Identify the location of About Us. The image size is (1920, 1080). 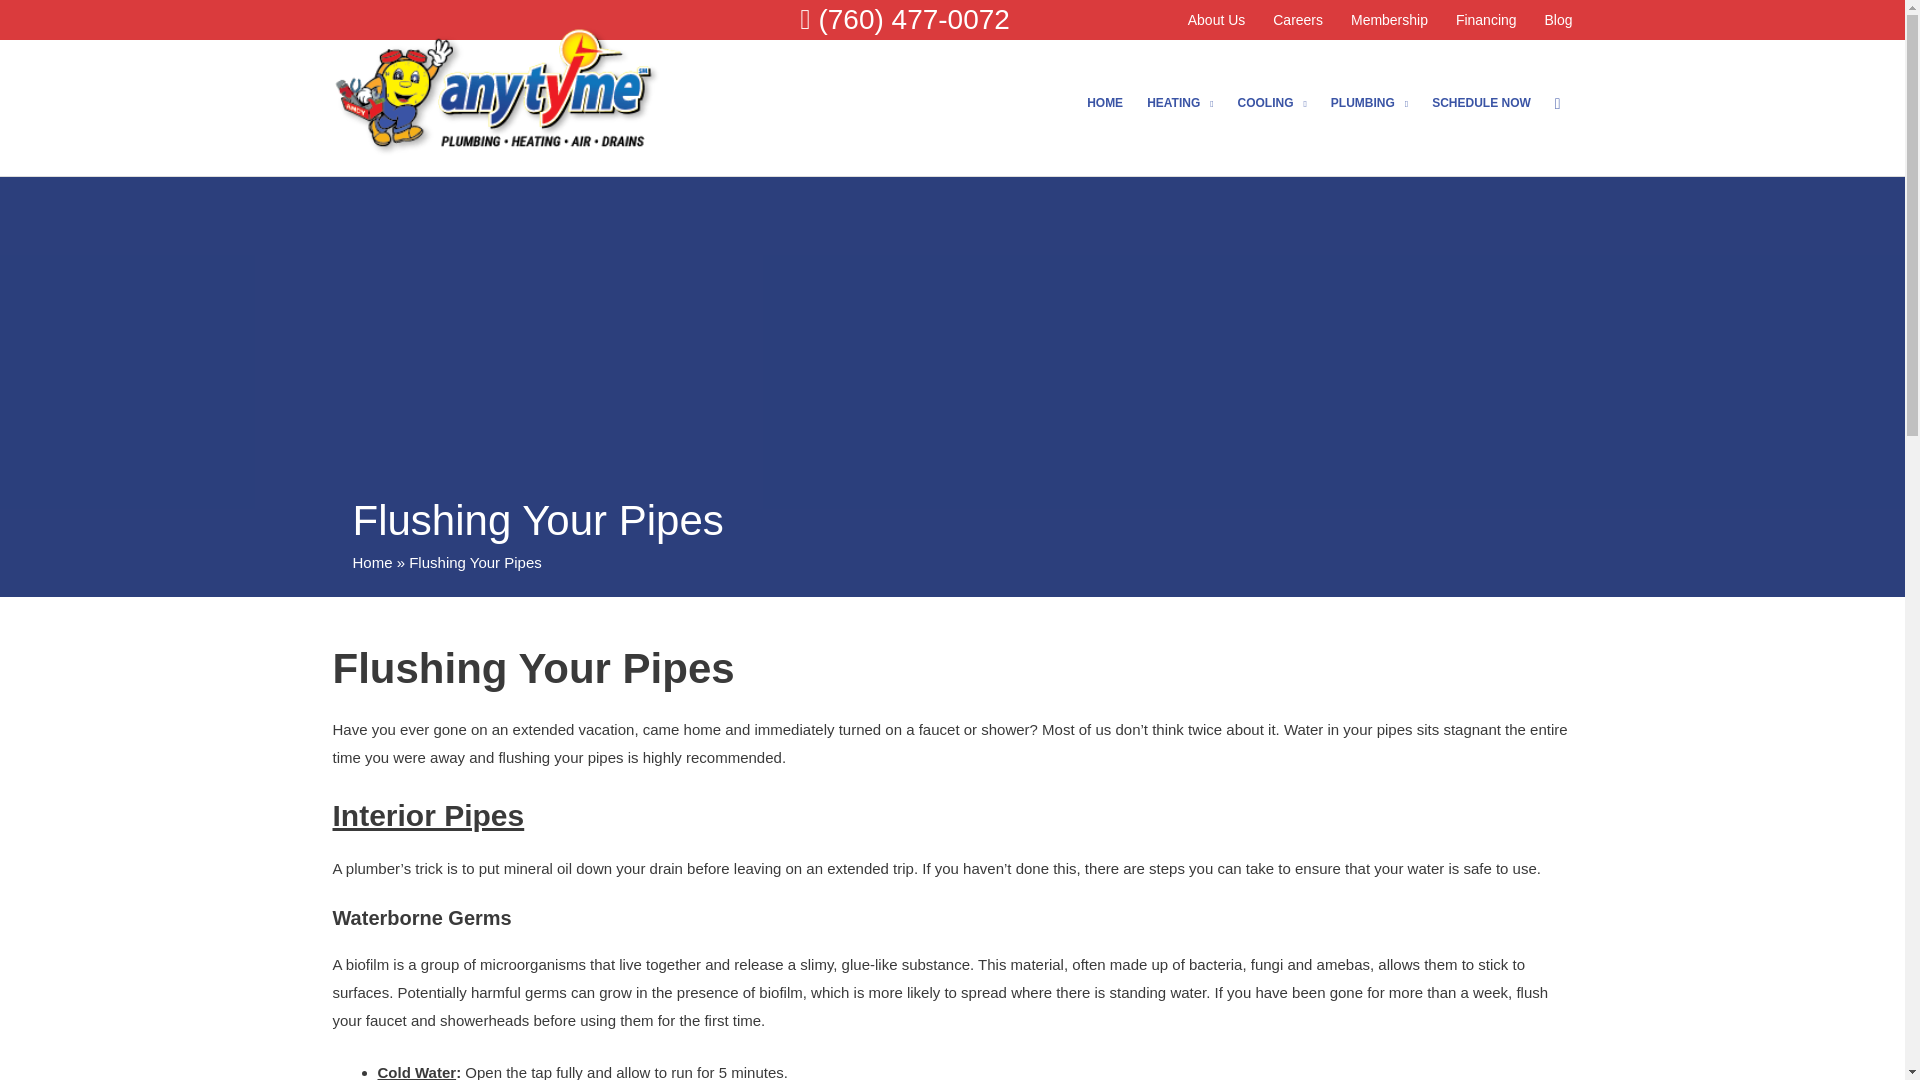
(1216, 20).